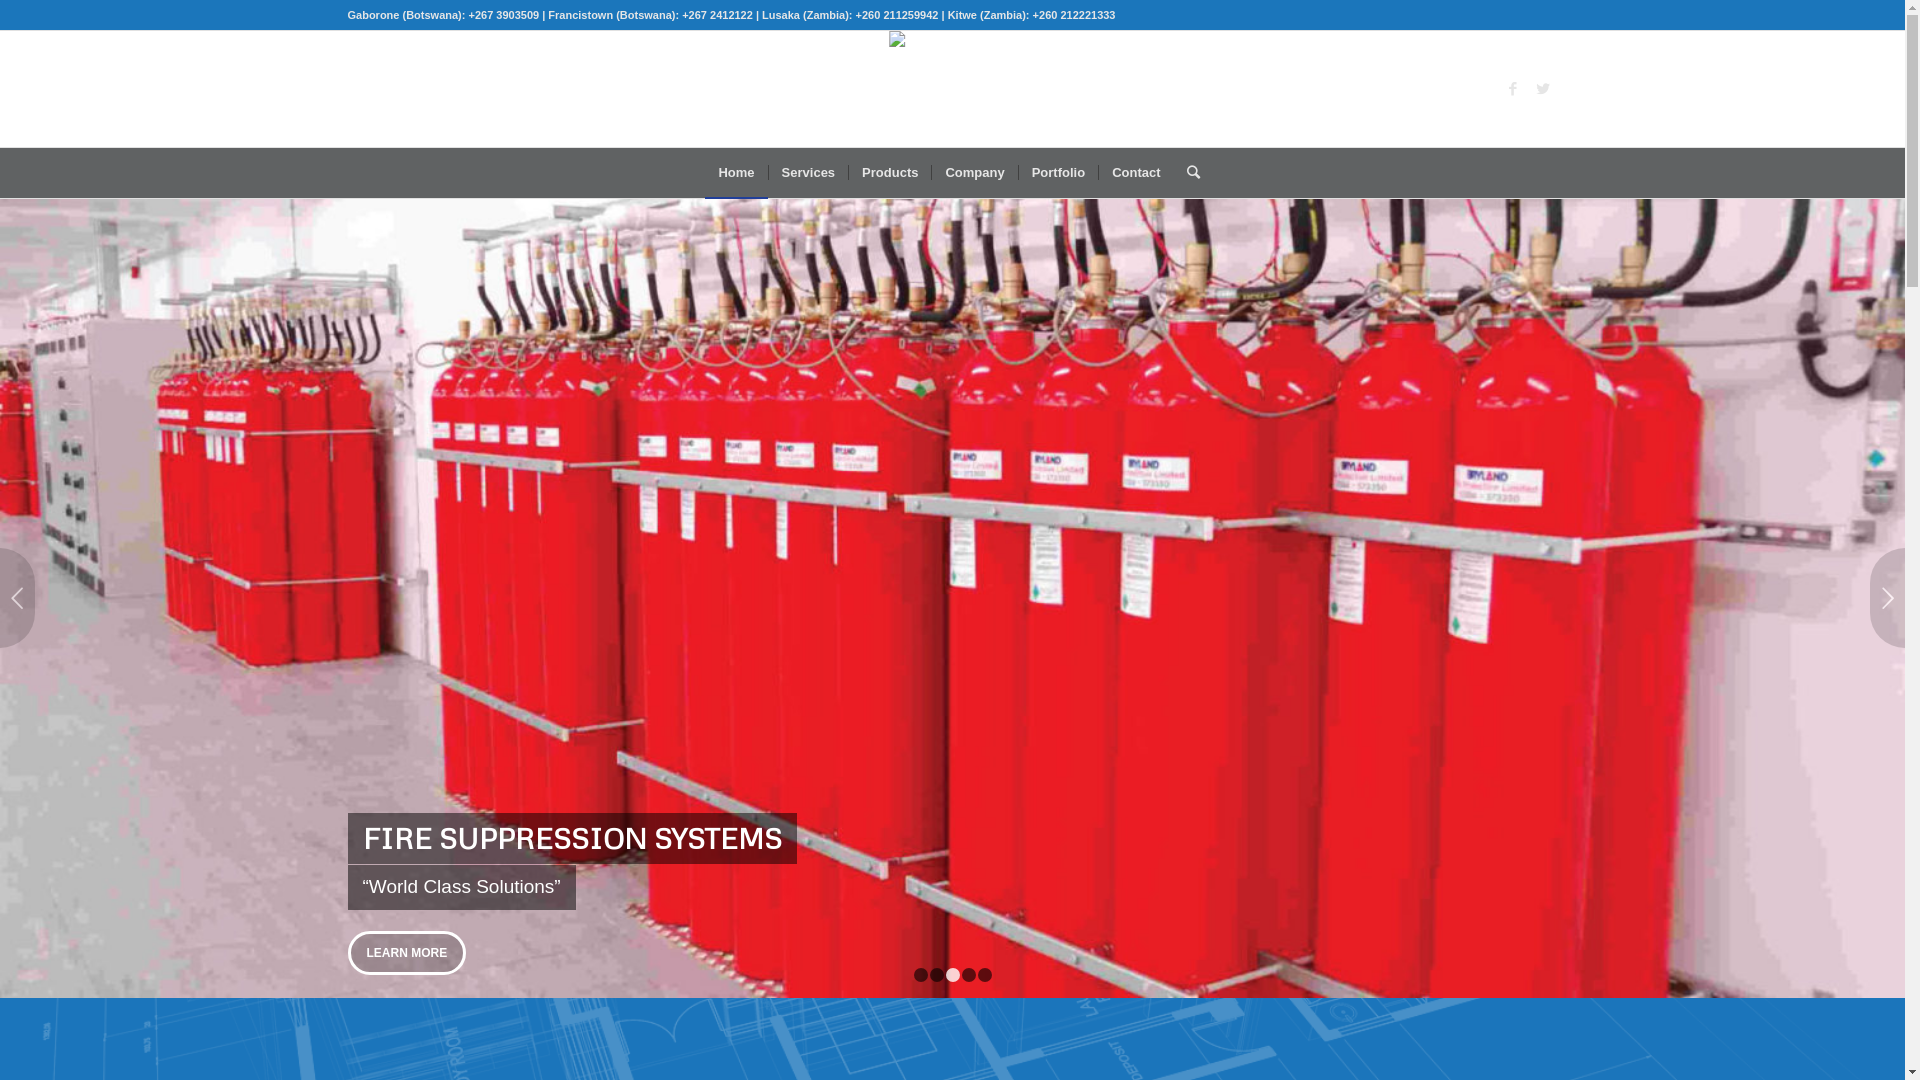  What do you see at coordinates (985, 975) in the screenshot?
I see `5` at bounding box center [985, 975].